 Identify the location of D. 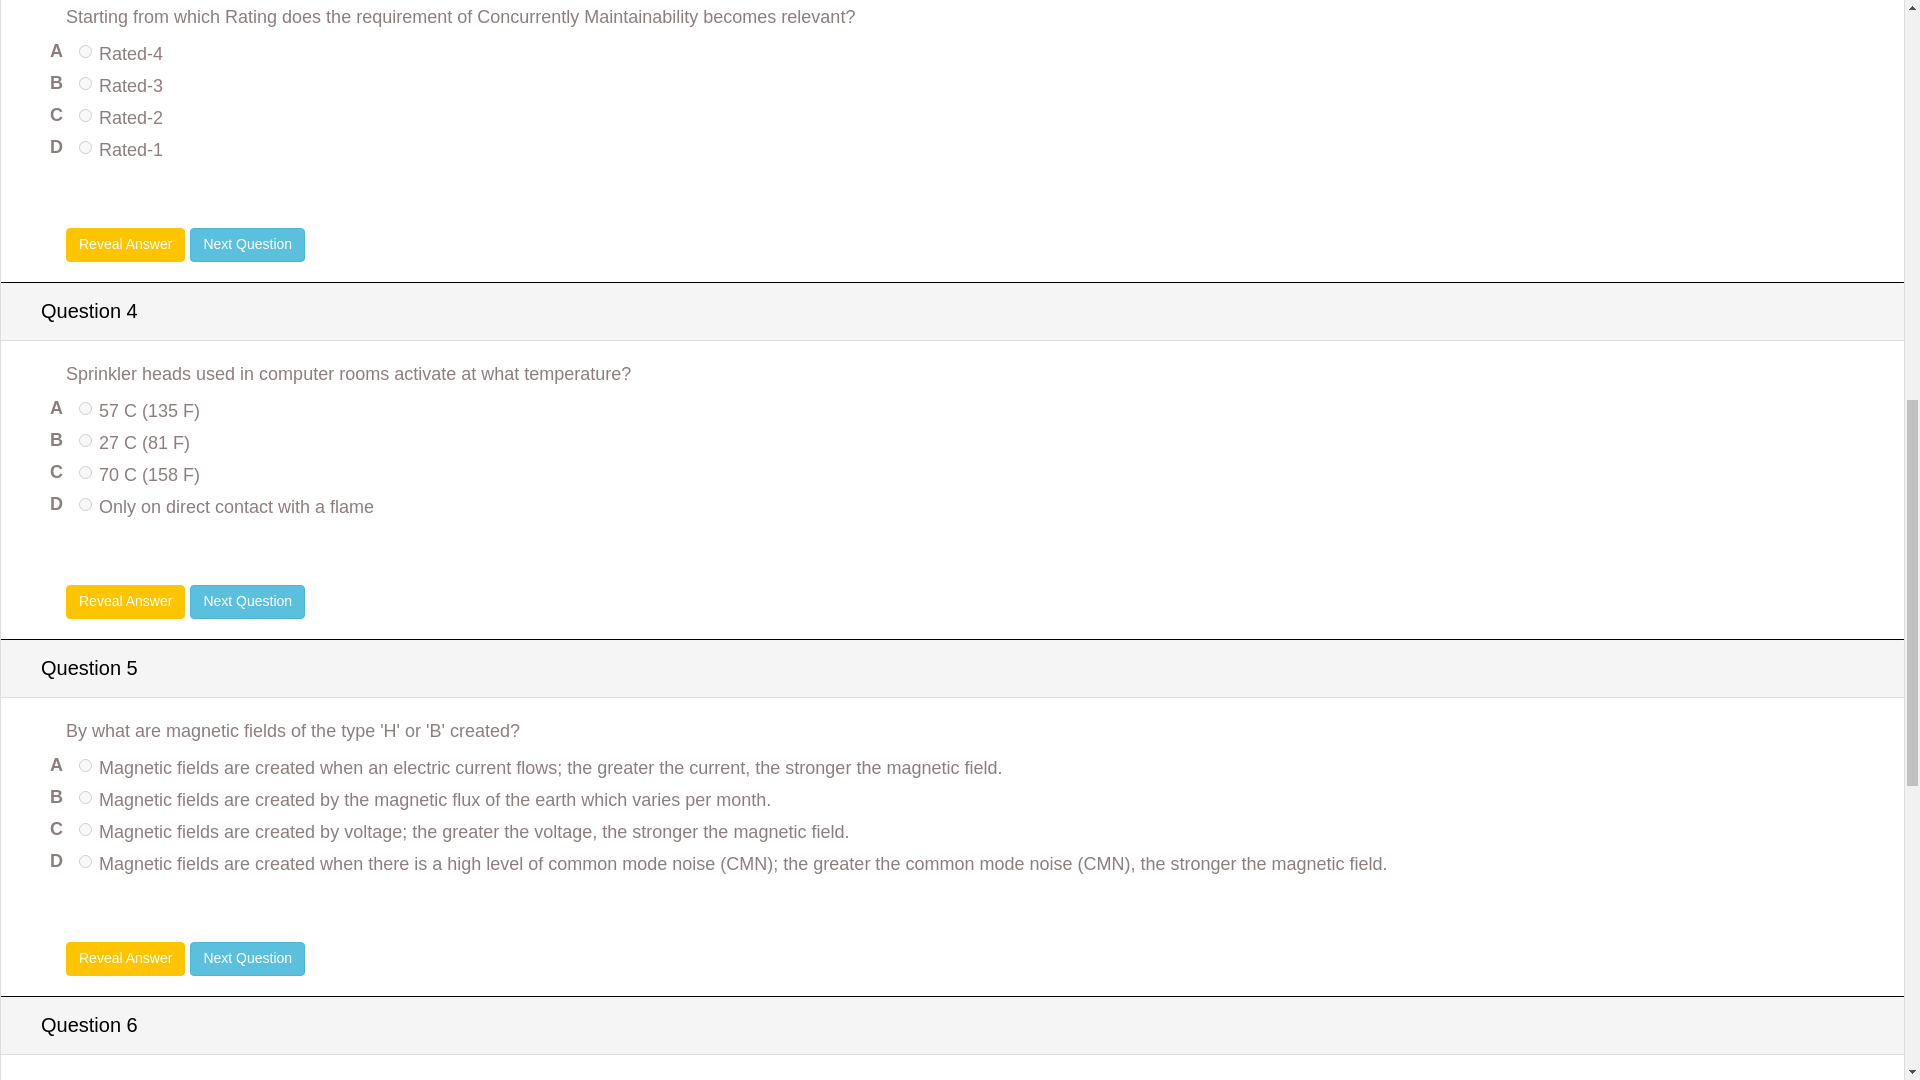
(85, 148).